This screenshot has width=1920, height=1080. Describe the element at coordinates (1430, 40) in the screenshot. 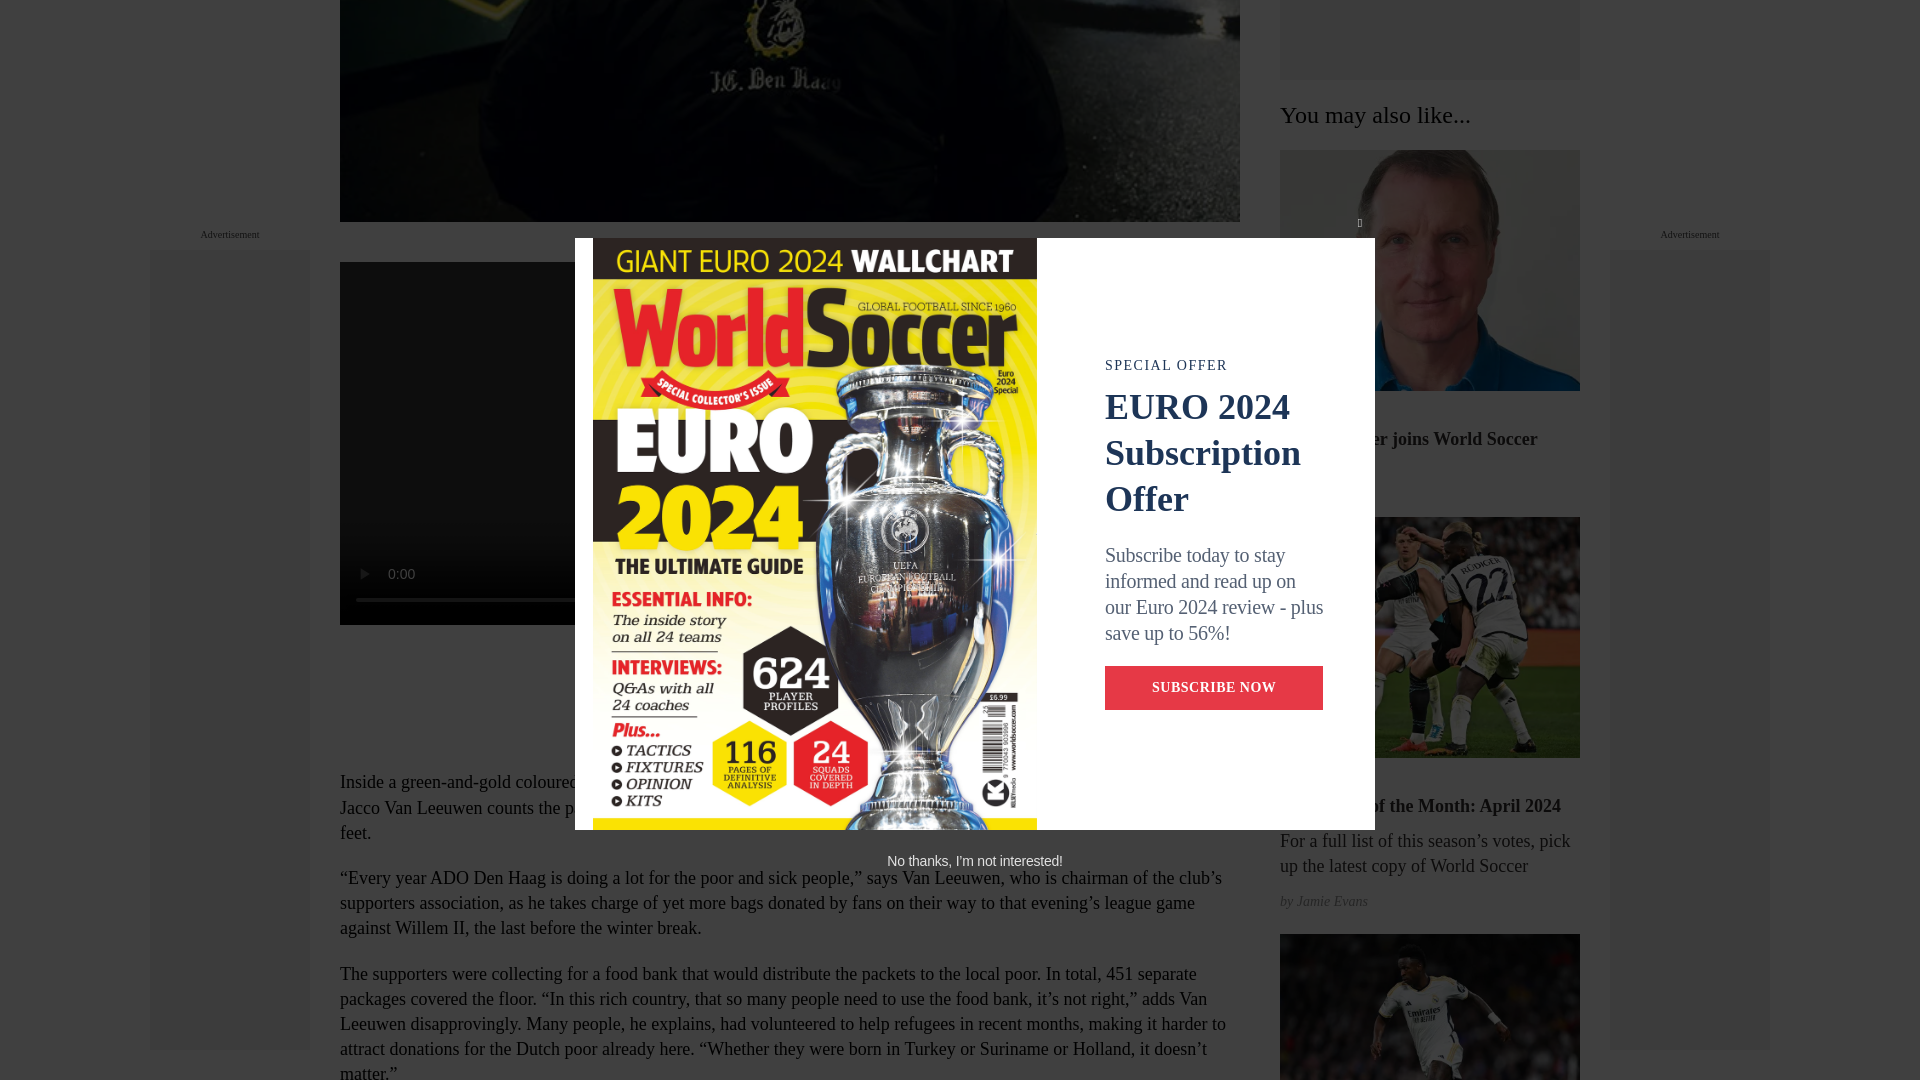

I see `advertisement` at that location.